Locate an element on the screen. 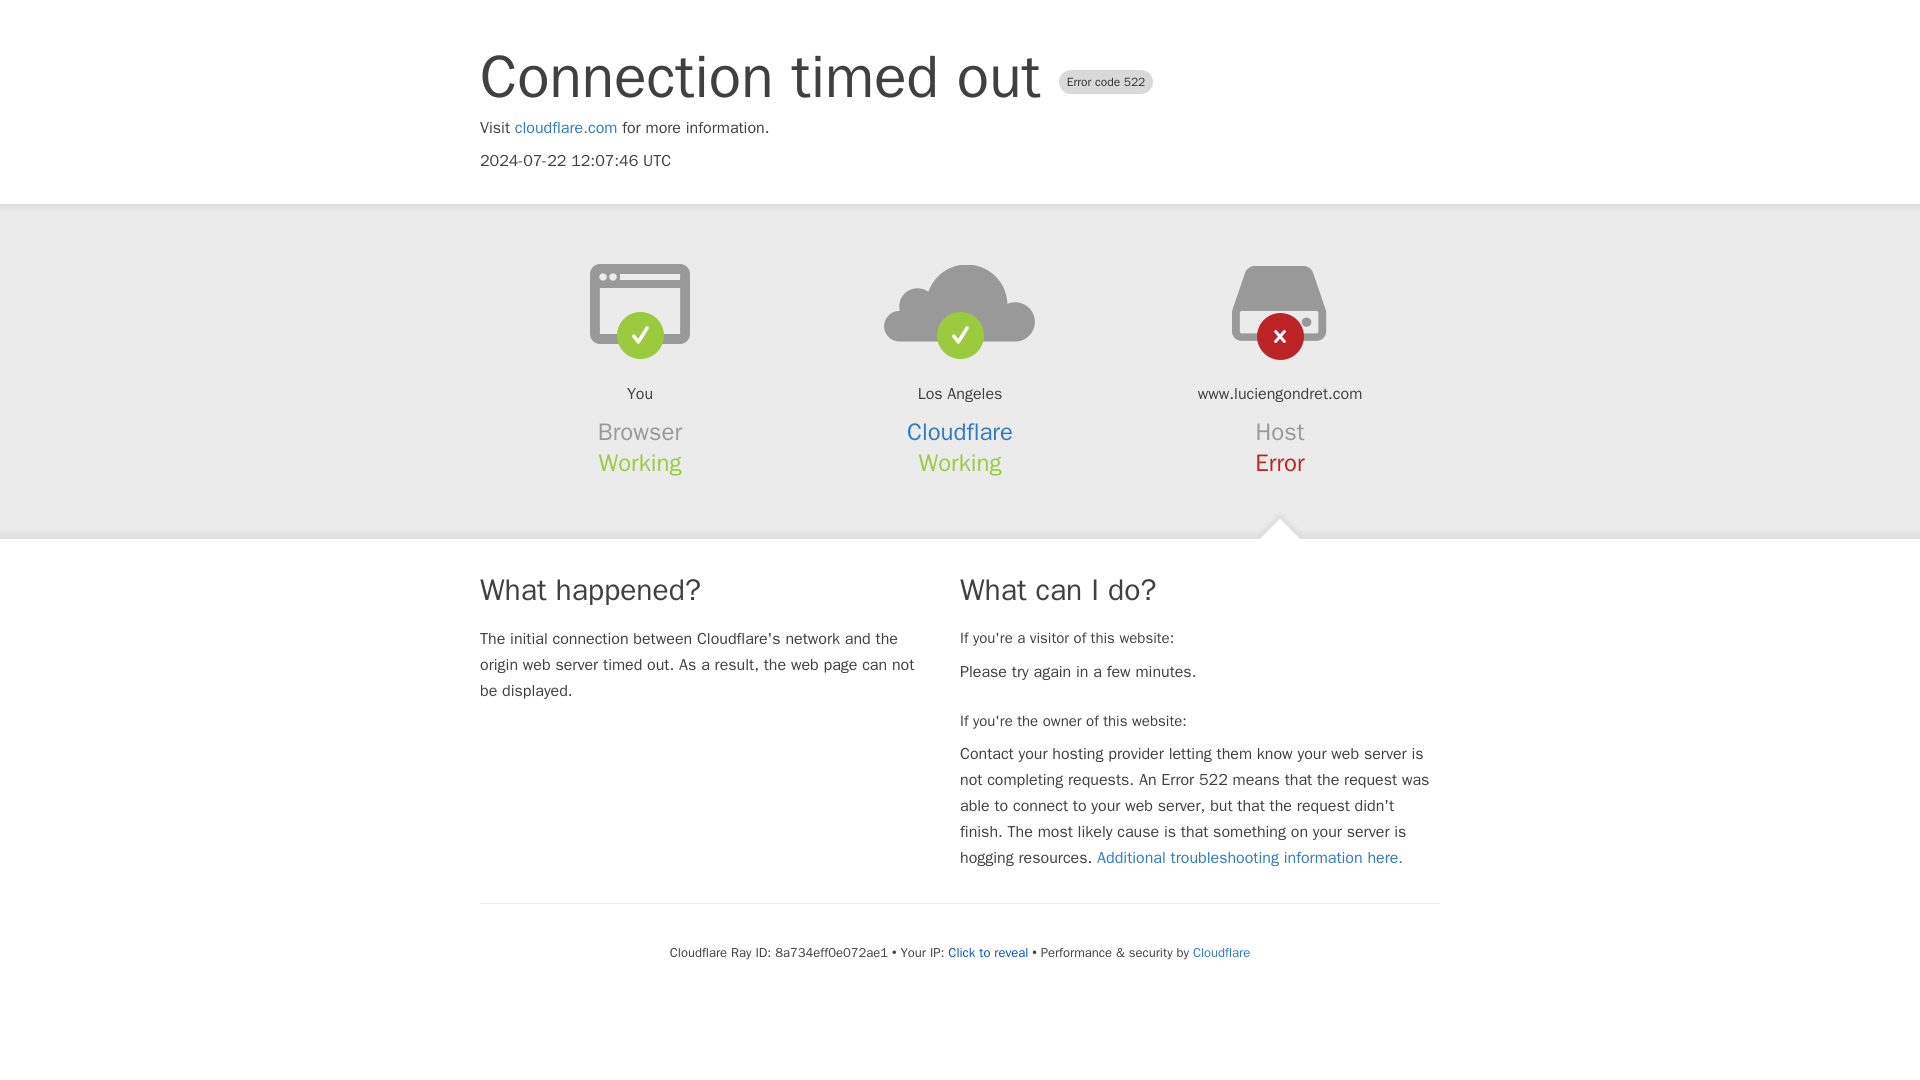 The height and width of the screenshot is (1080, 1920). Cloudflare is located at coordinates (1220, 952).